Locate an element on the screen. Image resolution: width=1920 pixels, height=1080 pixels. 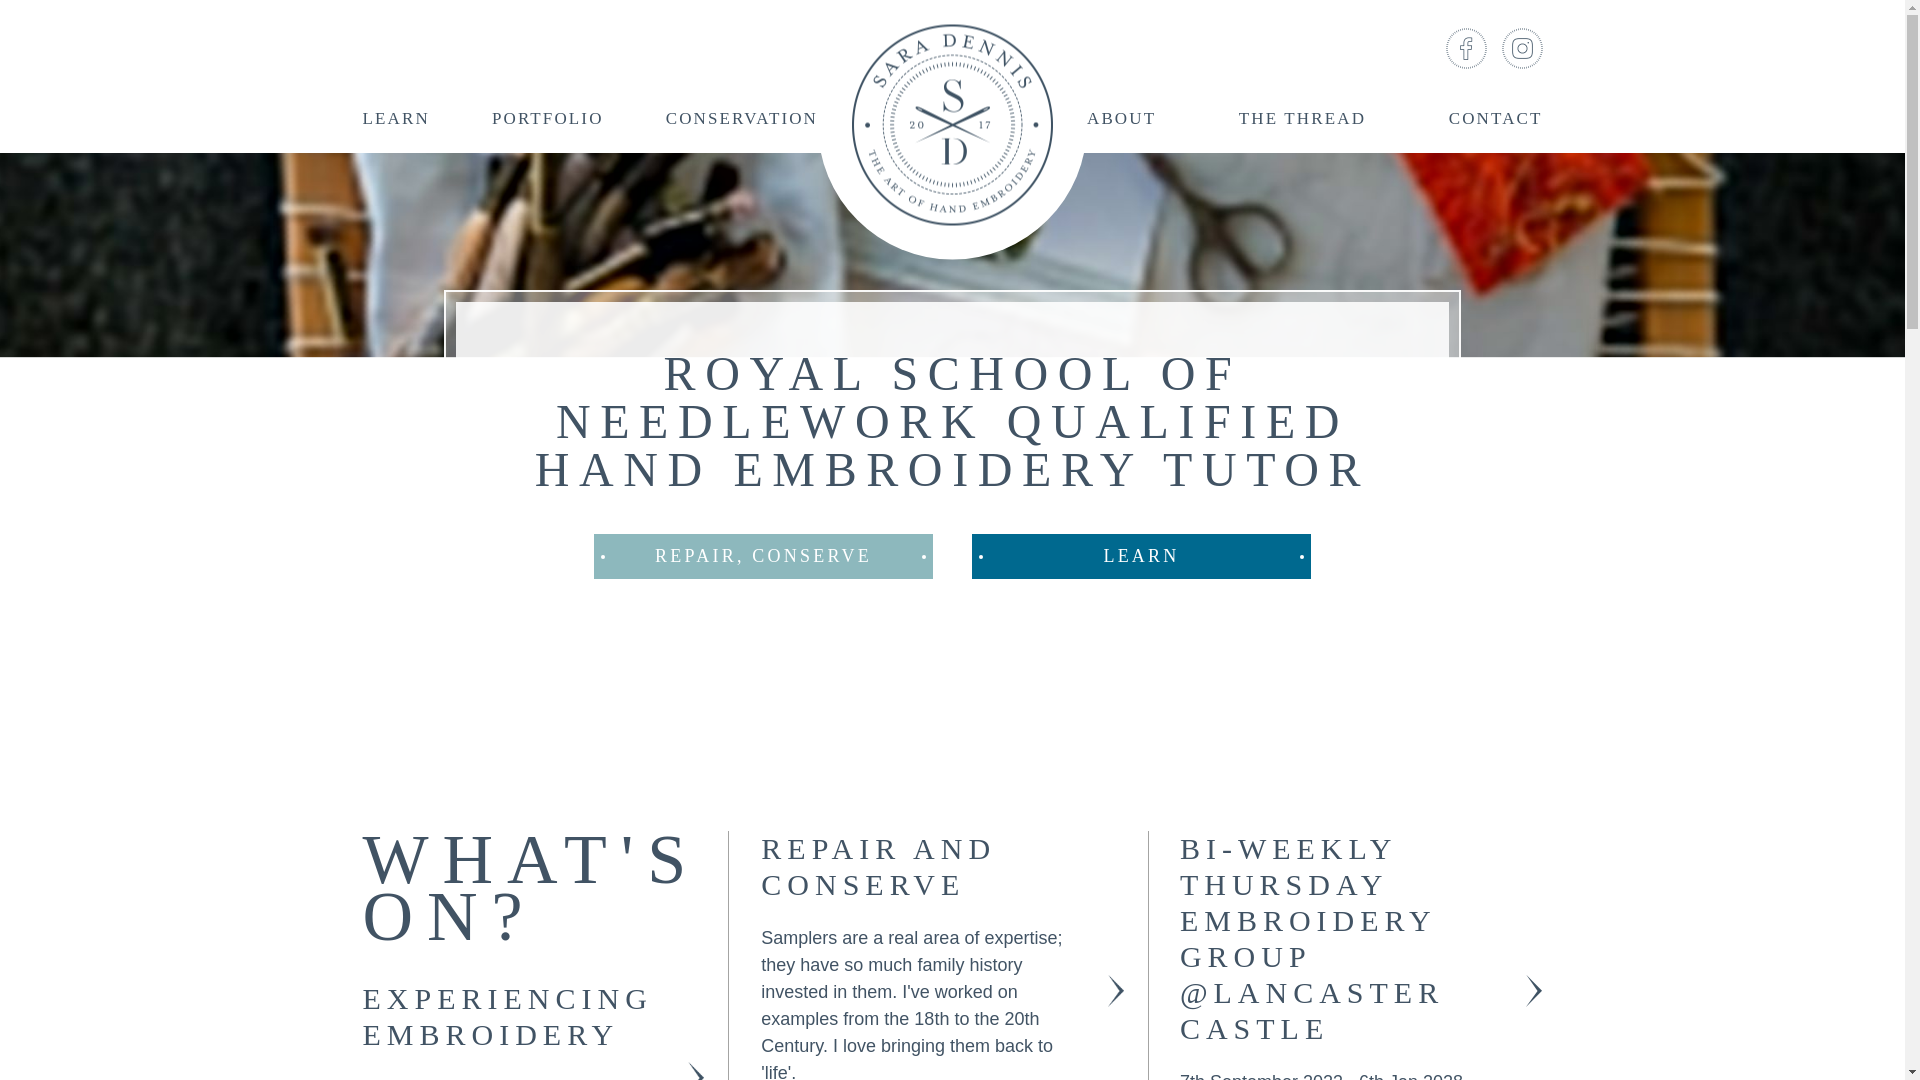
THE THREAD is located at coordinates (1302, 126).